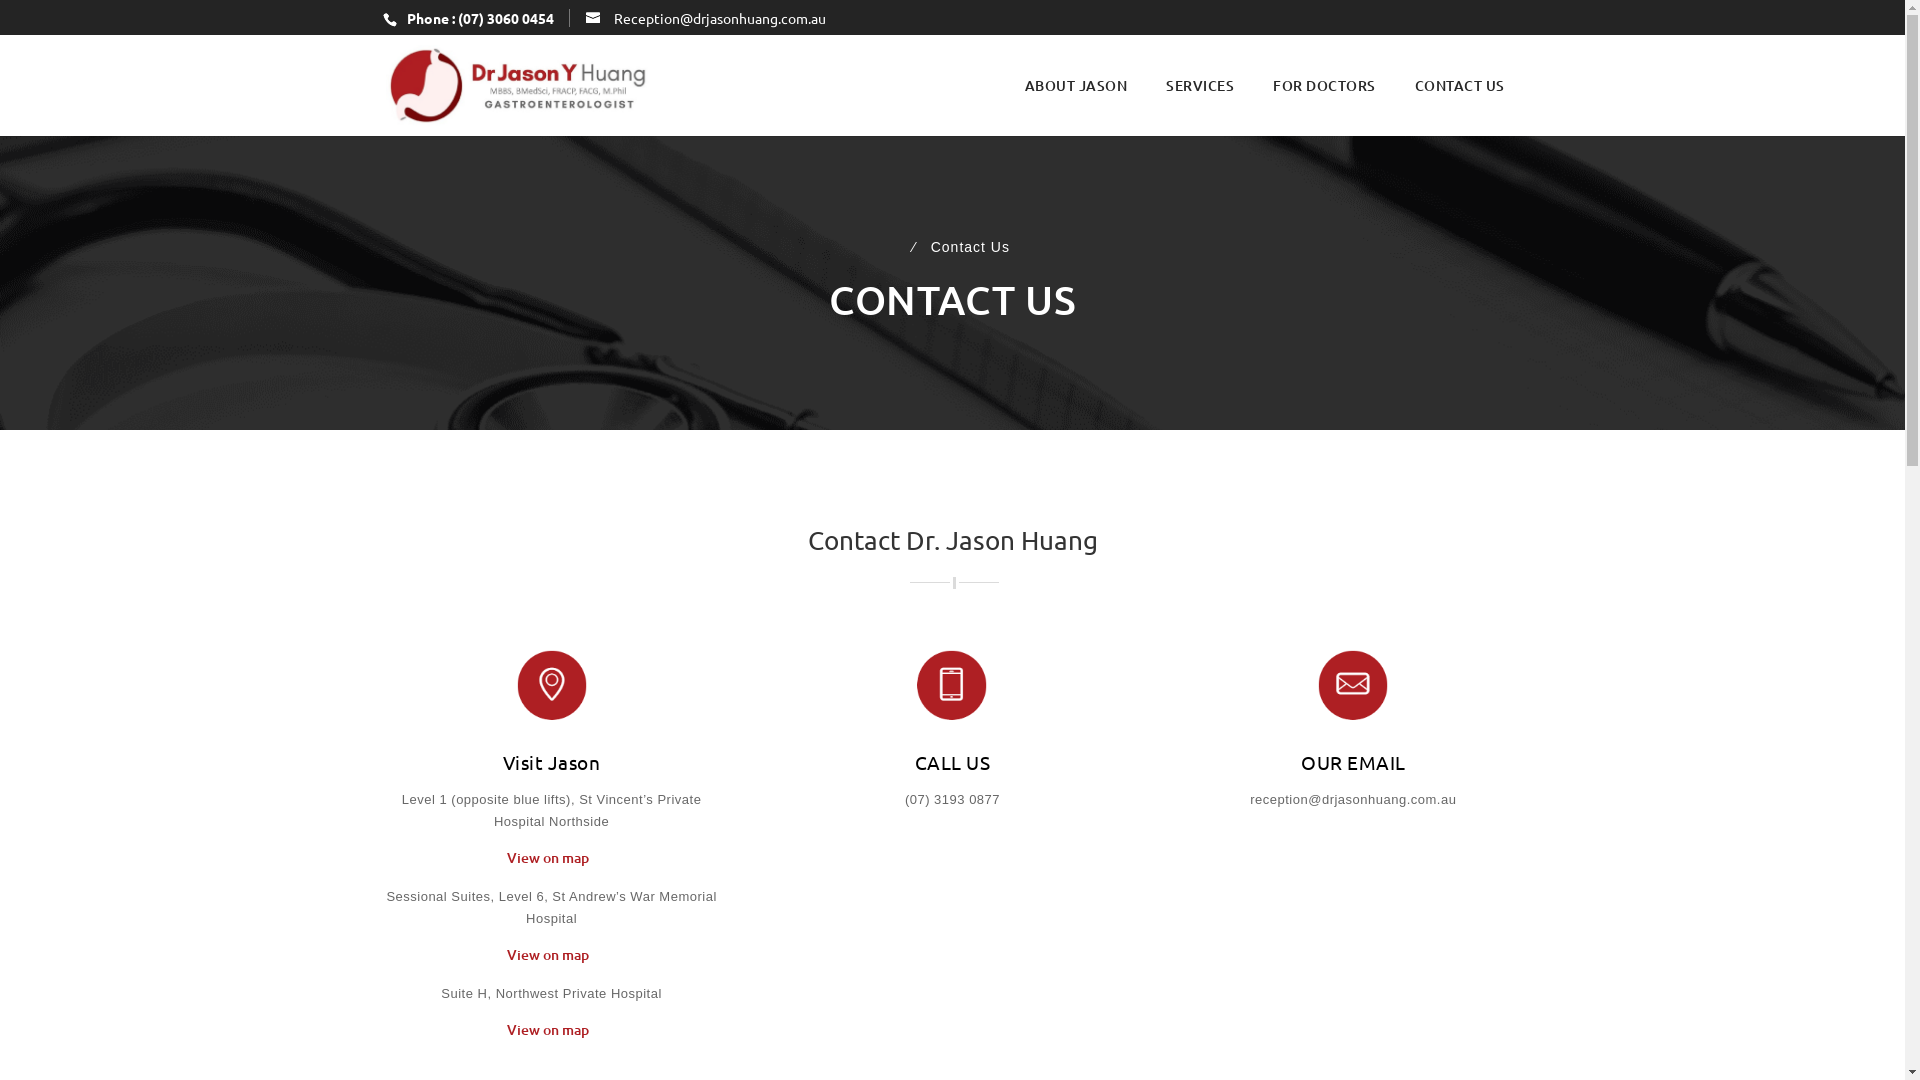 The image size is (1920, 1080). I want to click on View on map, so click(551, 866).